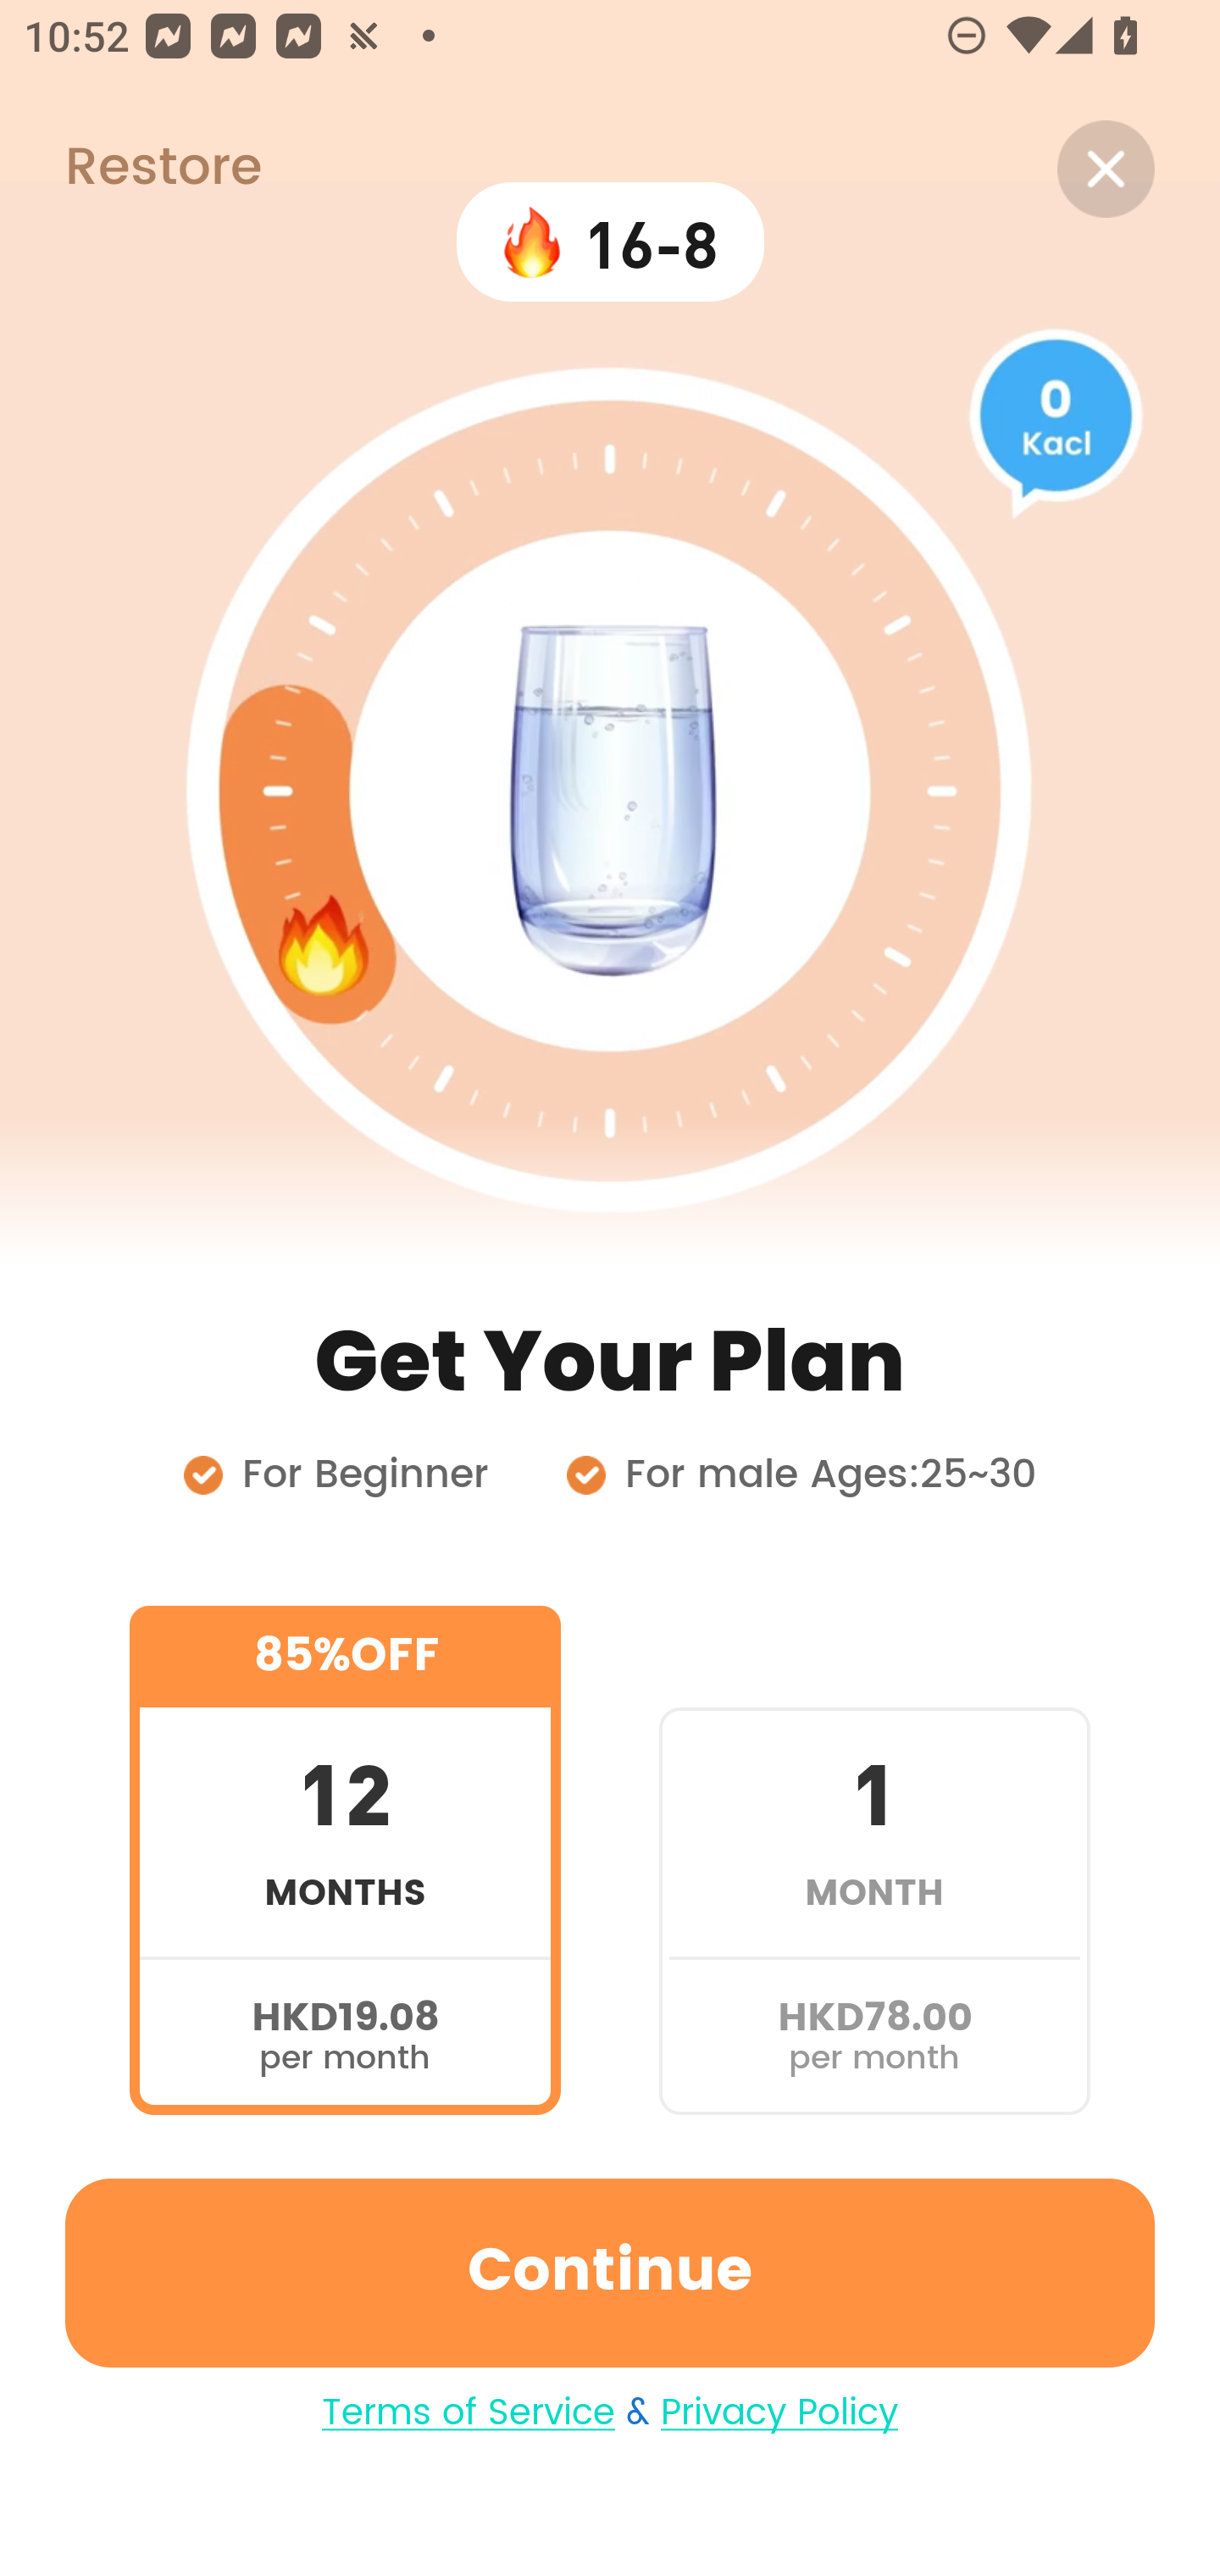 The width and height of the screenshot is (1220, 2576). What do you see at coordinates (610, 2273) in the screenshot?
I see `Continue` at bounding box center [610, 2273].